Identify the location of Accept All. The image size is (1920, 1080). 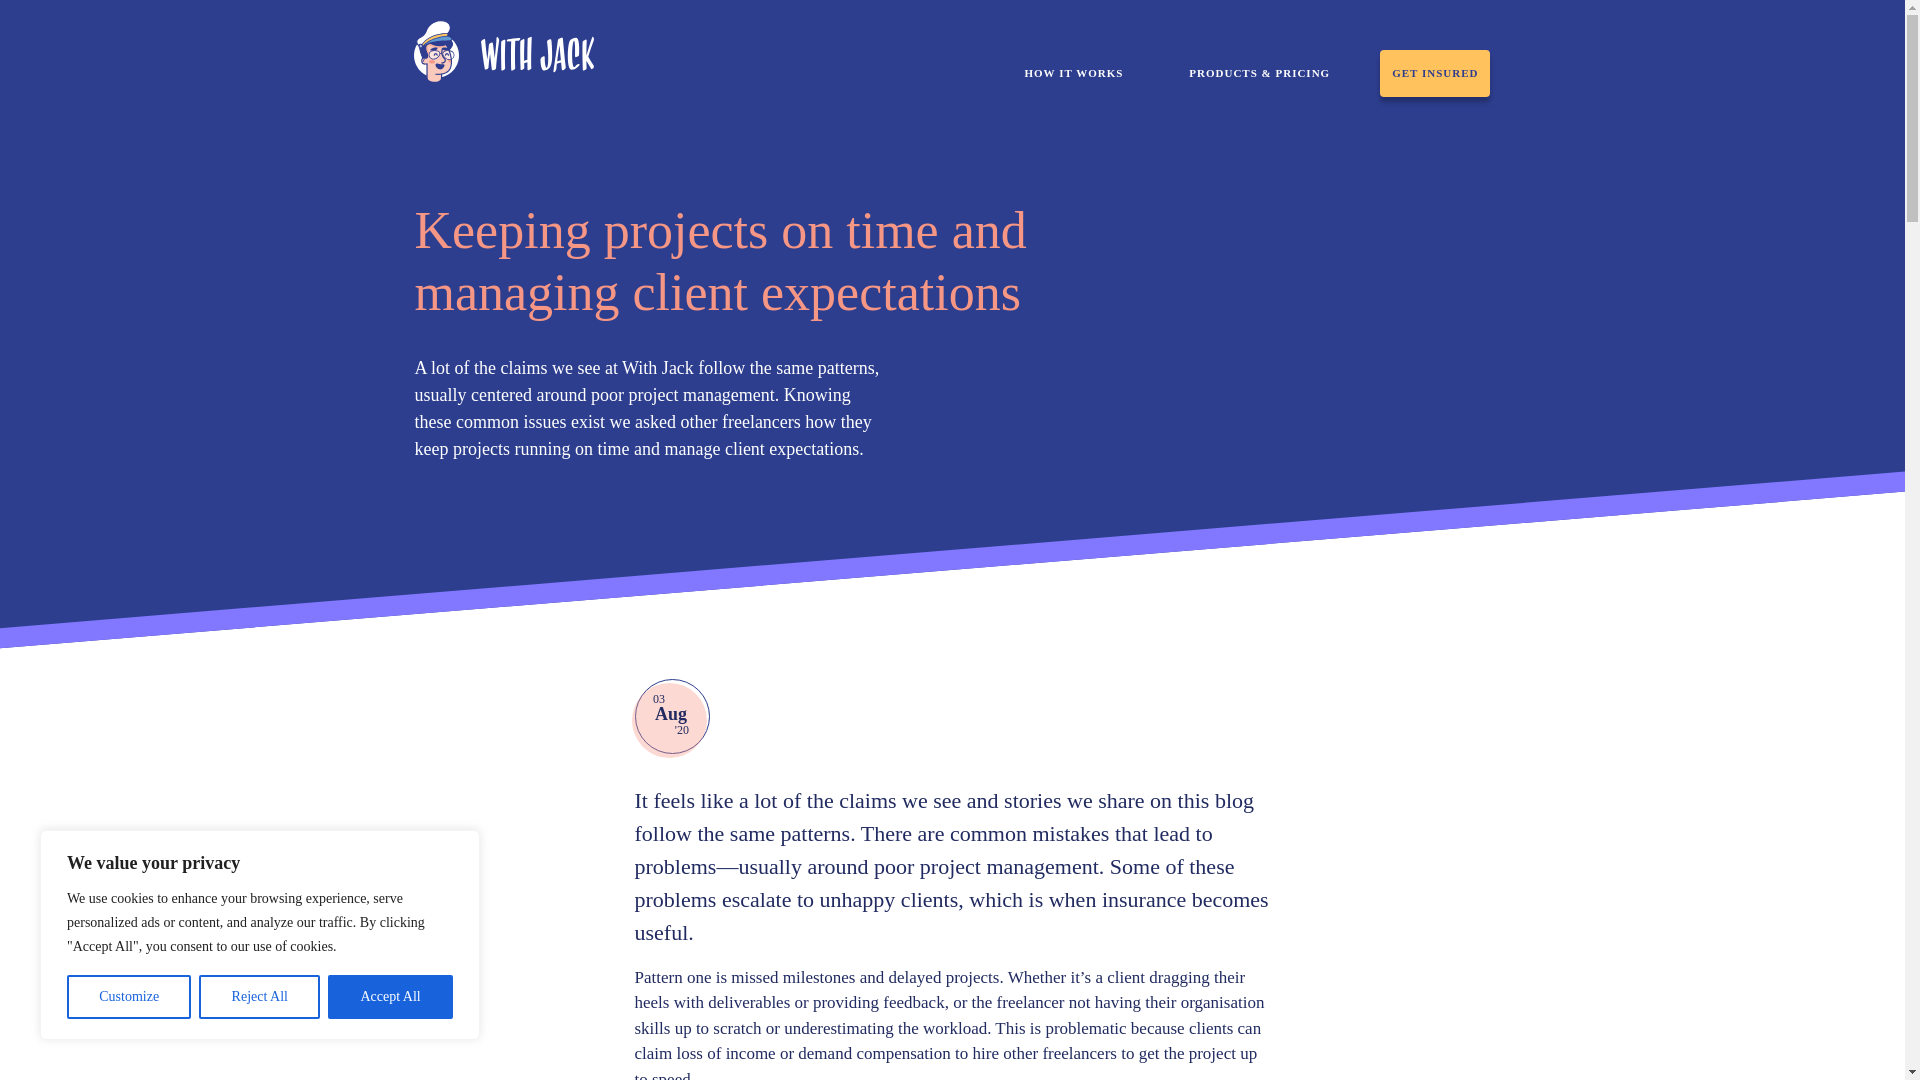
(390, 997).